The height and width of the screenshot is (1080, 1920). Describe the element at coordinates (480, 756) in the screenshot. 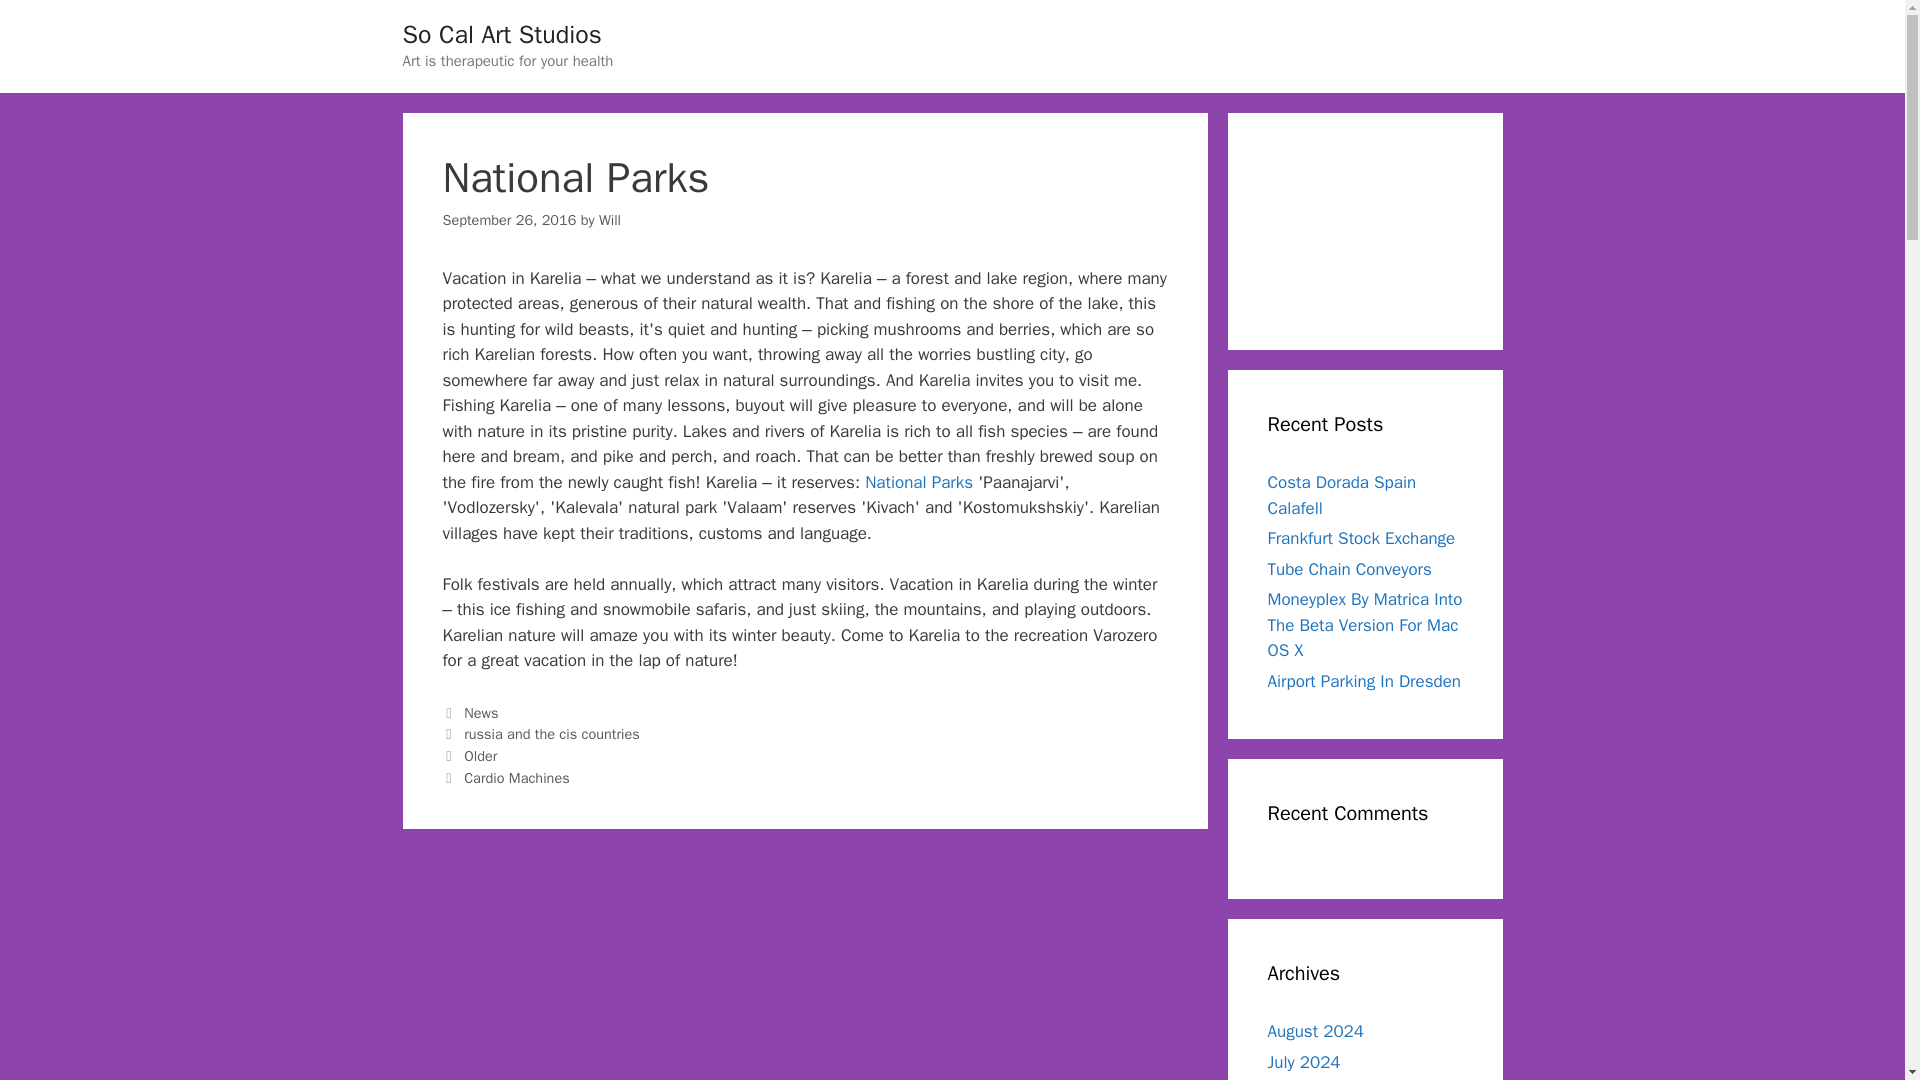

I see `Older` at that location.